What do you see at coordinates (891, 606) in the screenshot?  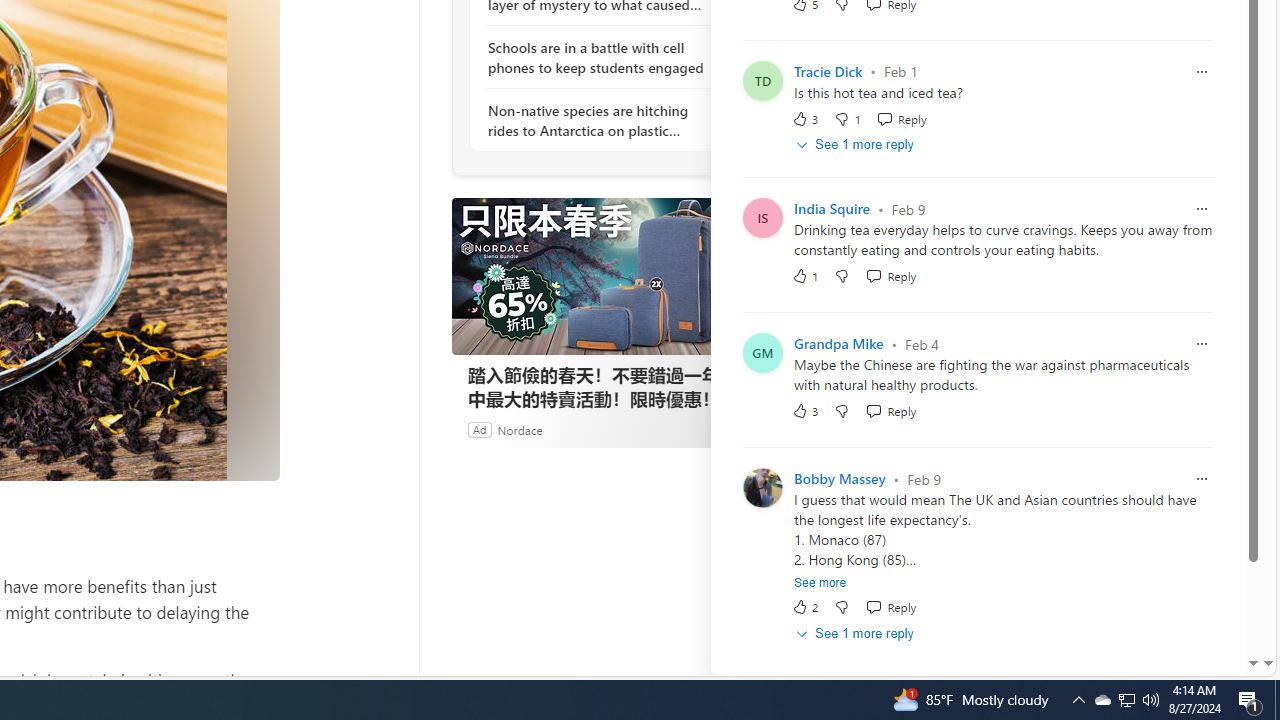 I see `Reply Reply Comment` at bounding box center [891, 606].